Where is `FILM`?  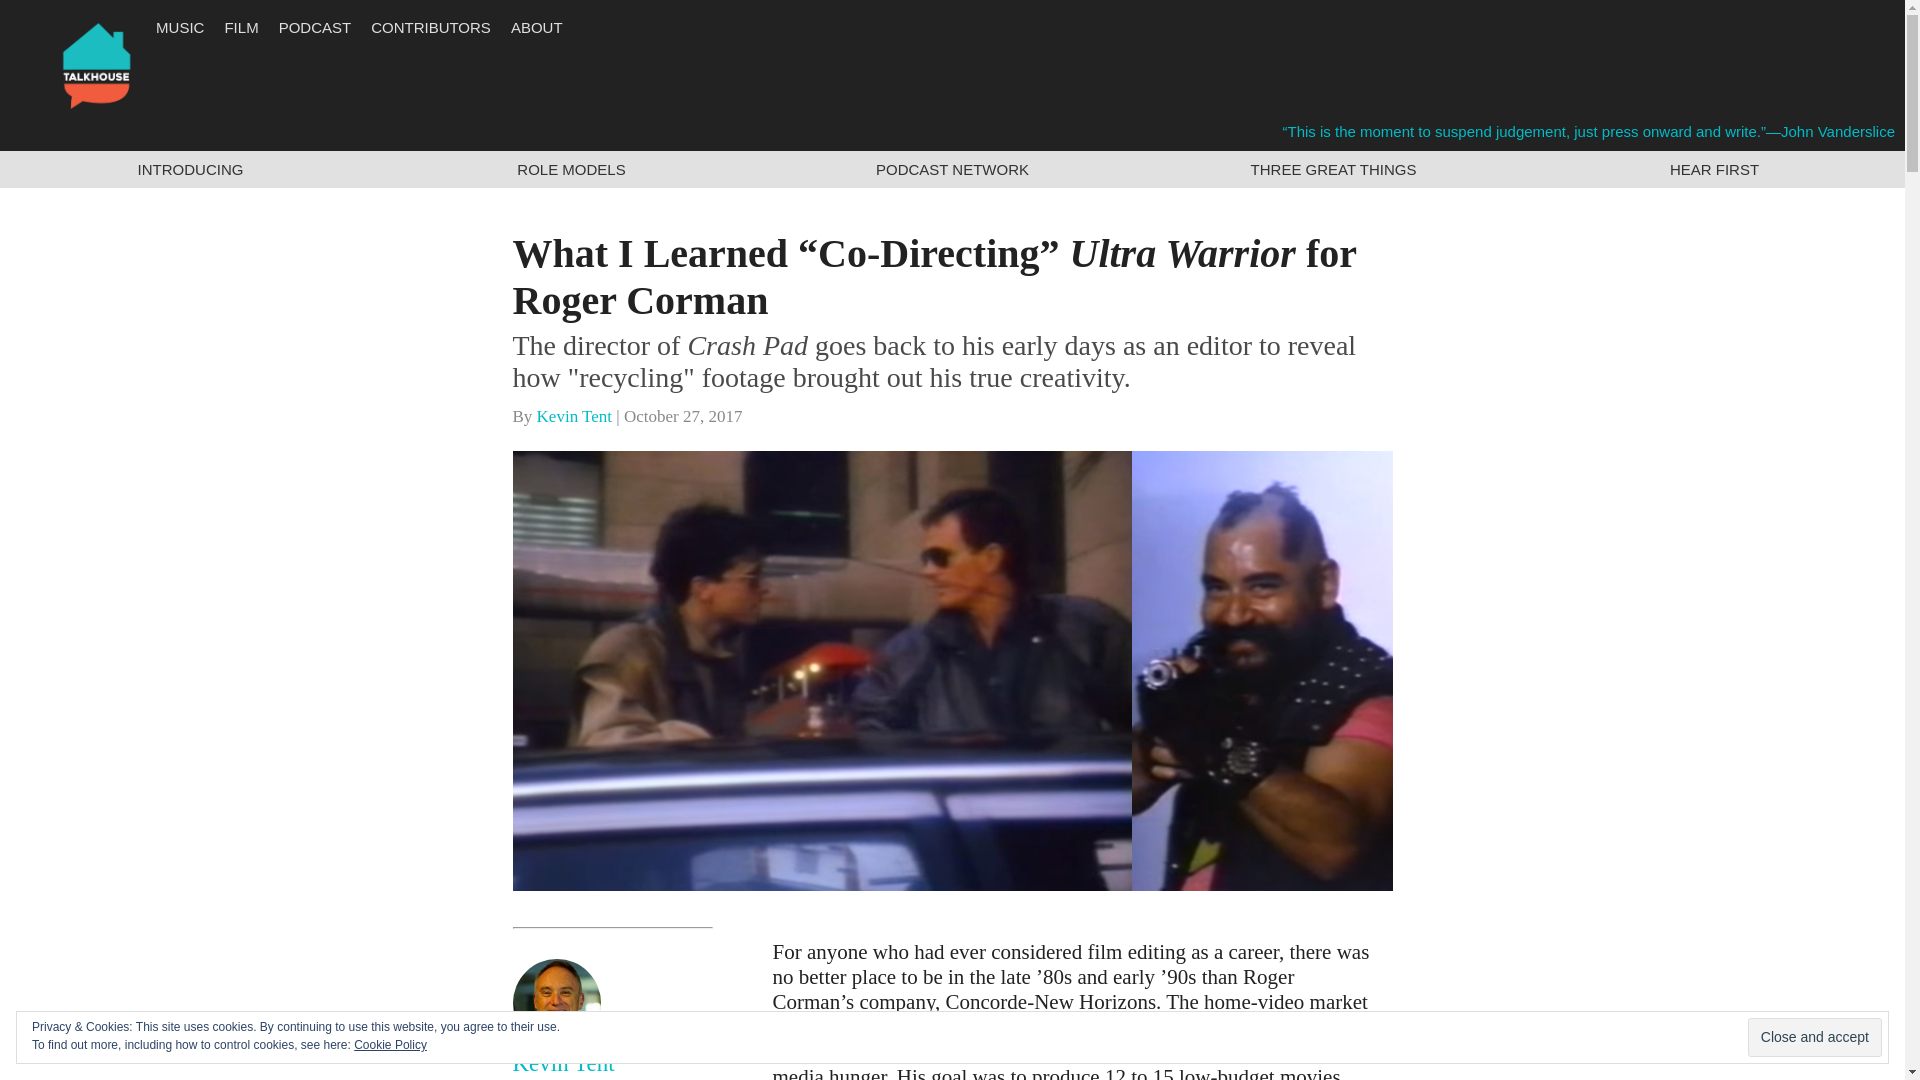
FILM is located at coordinates (240, 27).